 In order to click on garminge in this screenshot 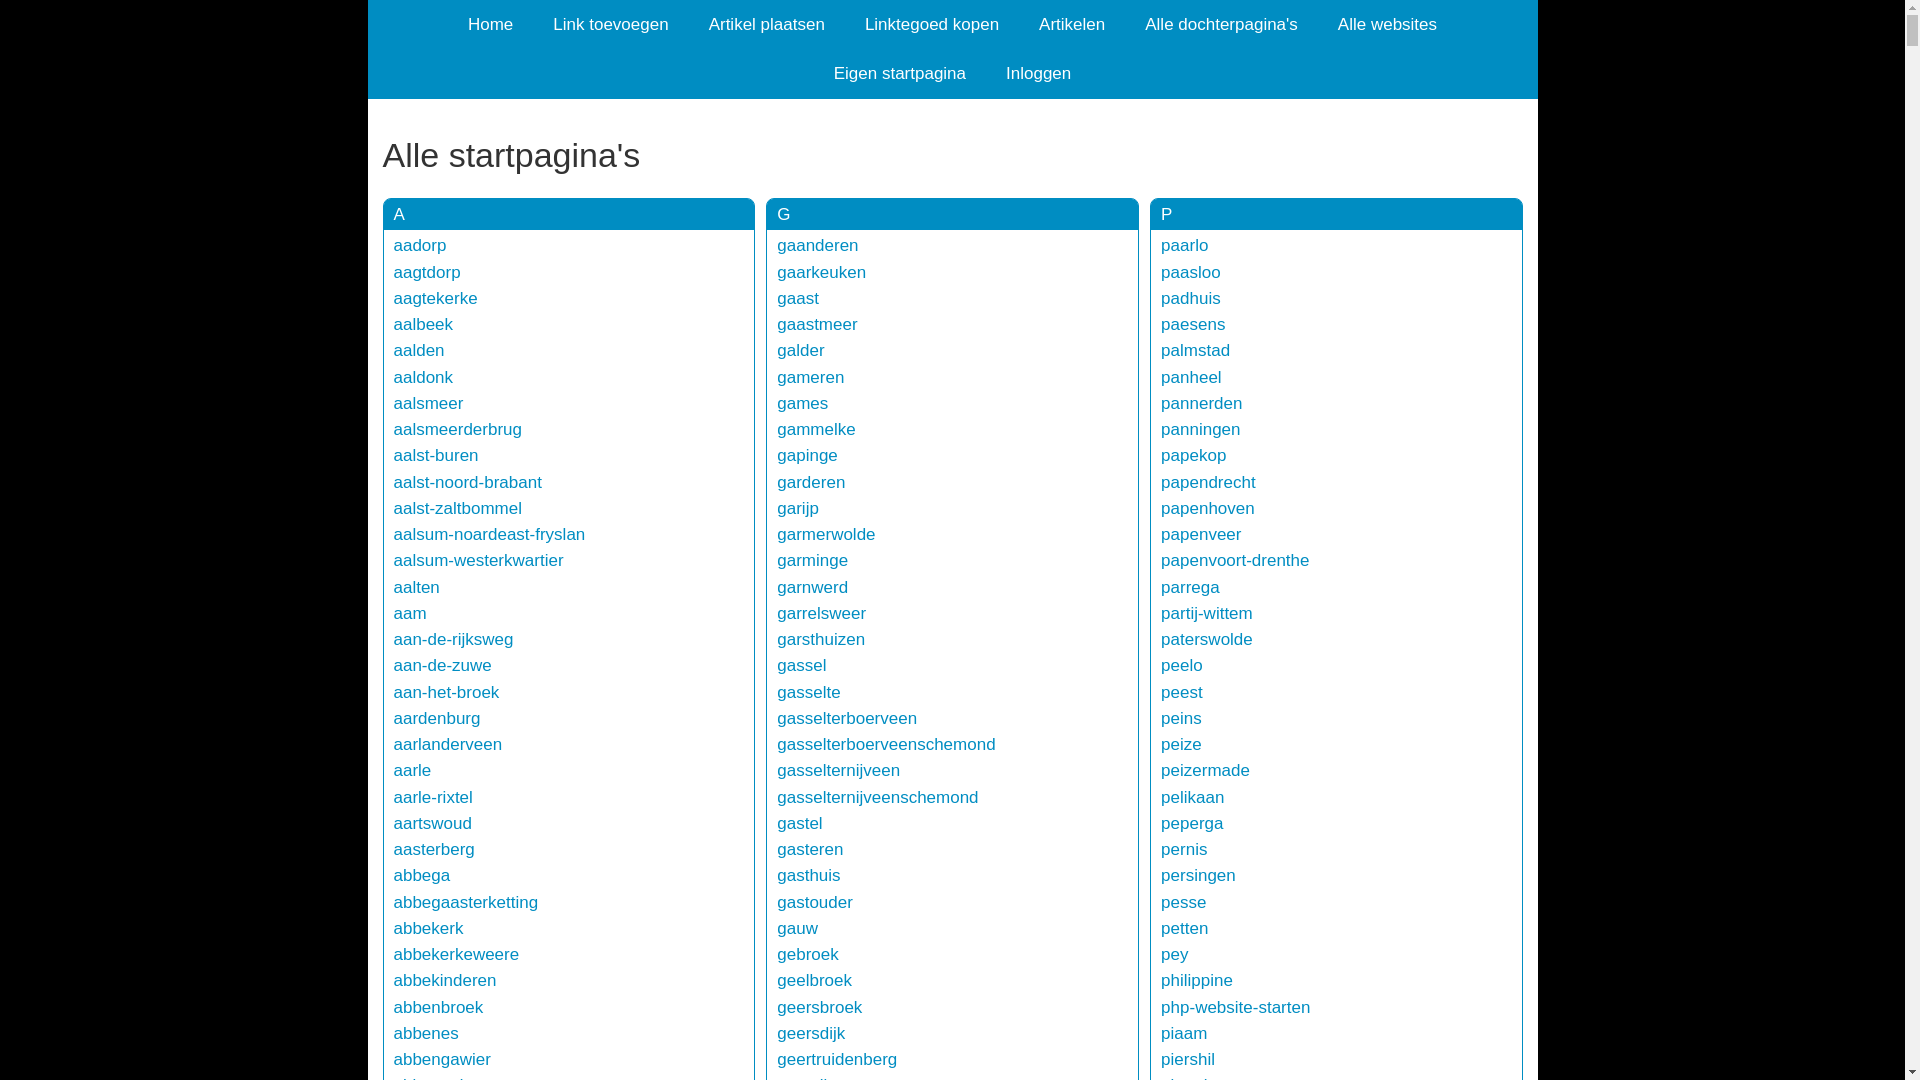, I will do `click(812, 560)`.